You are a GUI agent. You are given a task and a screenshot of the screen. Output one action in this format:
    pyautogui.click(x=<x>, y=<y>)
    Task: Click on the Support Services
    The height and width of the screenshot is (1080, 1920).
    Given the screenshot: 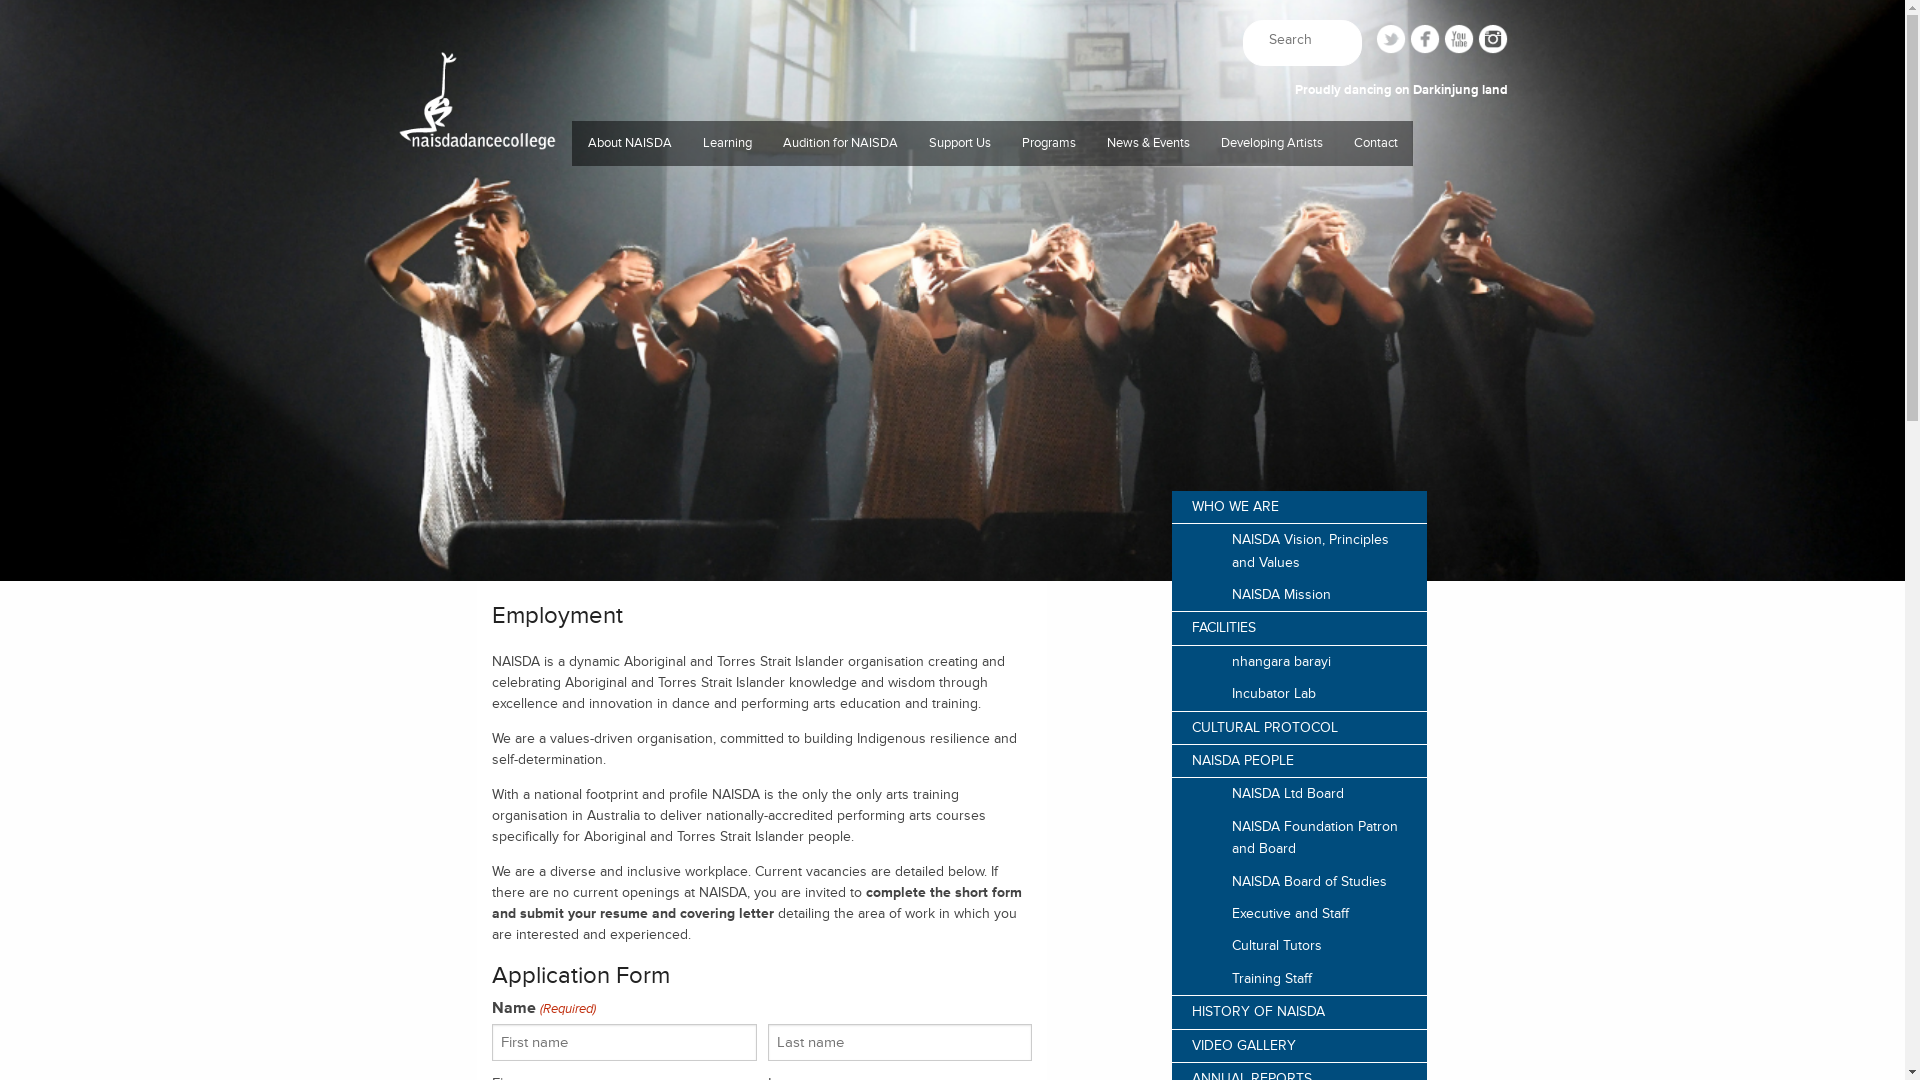 What is the action you would take?
    pyautogui.click(x=728, y=266)
    